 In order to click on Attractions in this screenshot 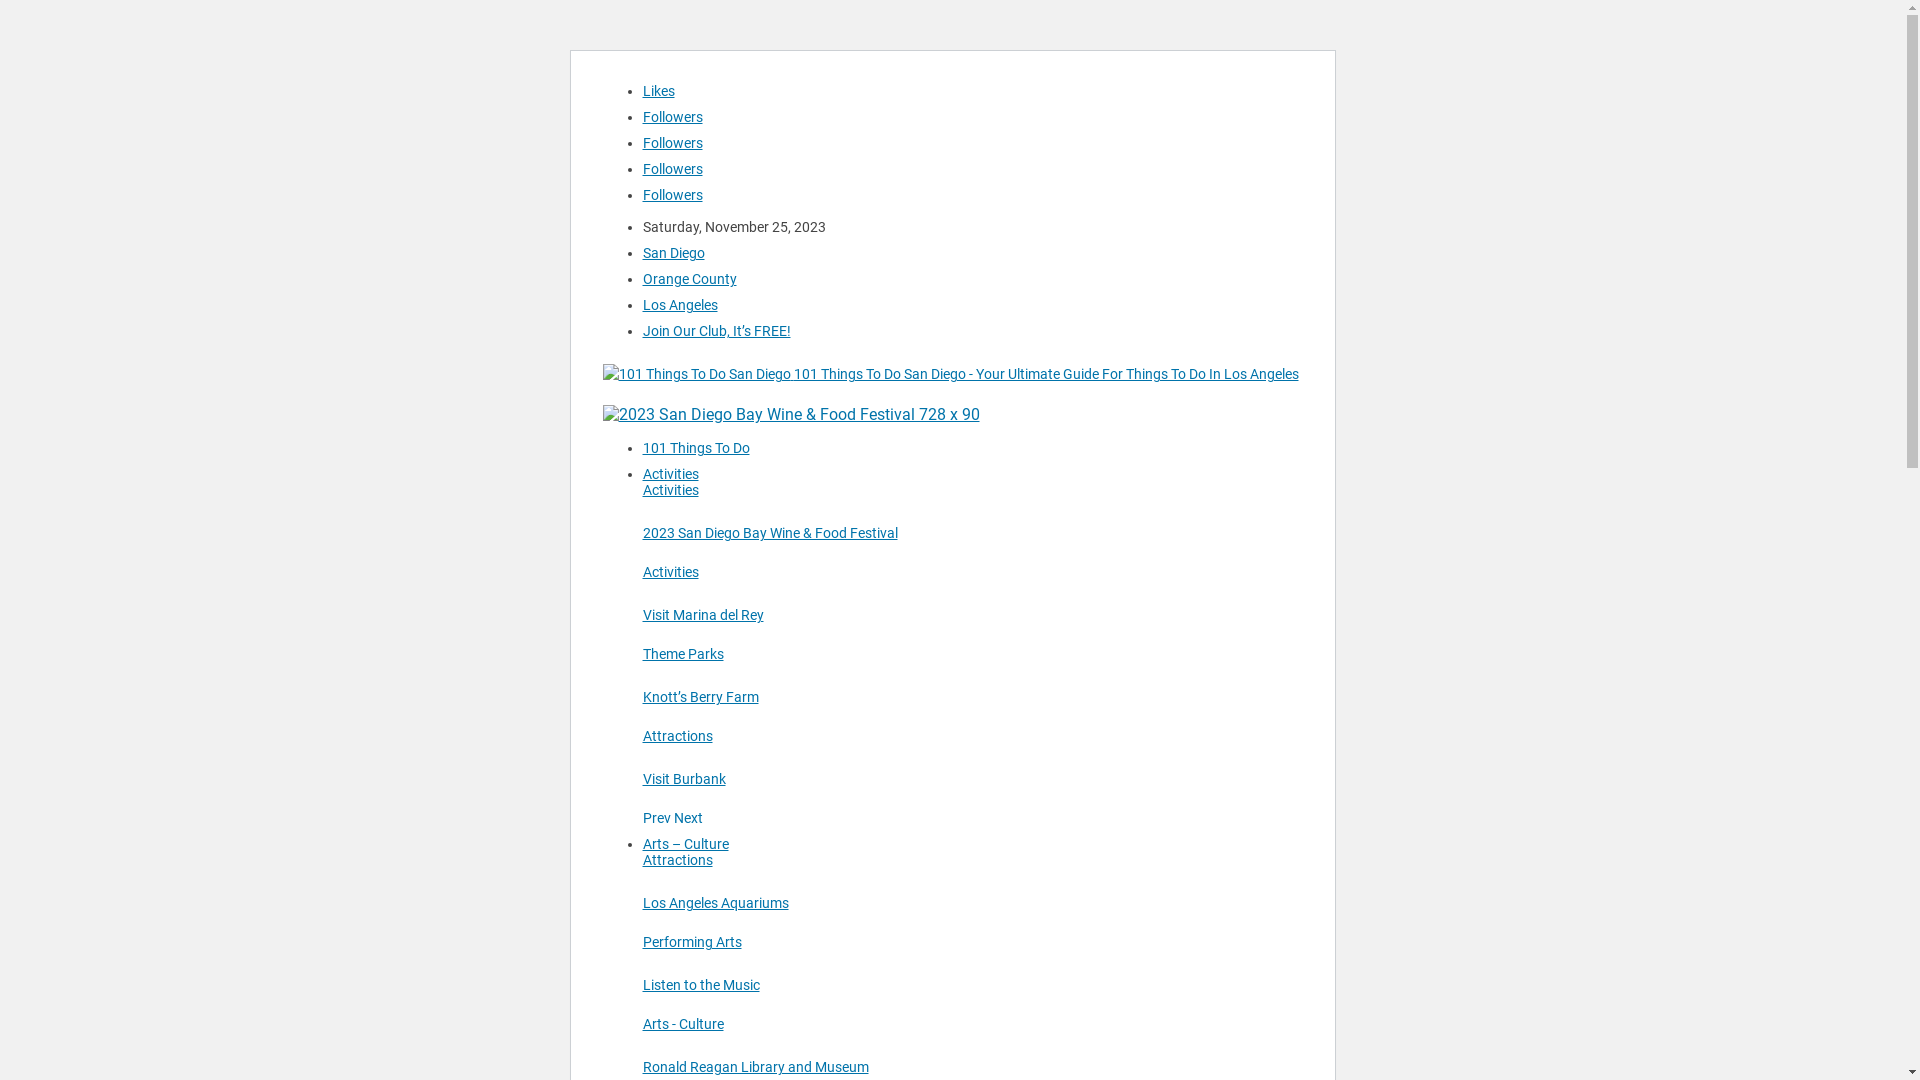, I will do `click(677, 860)`.